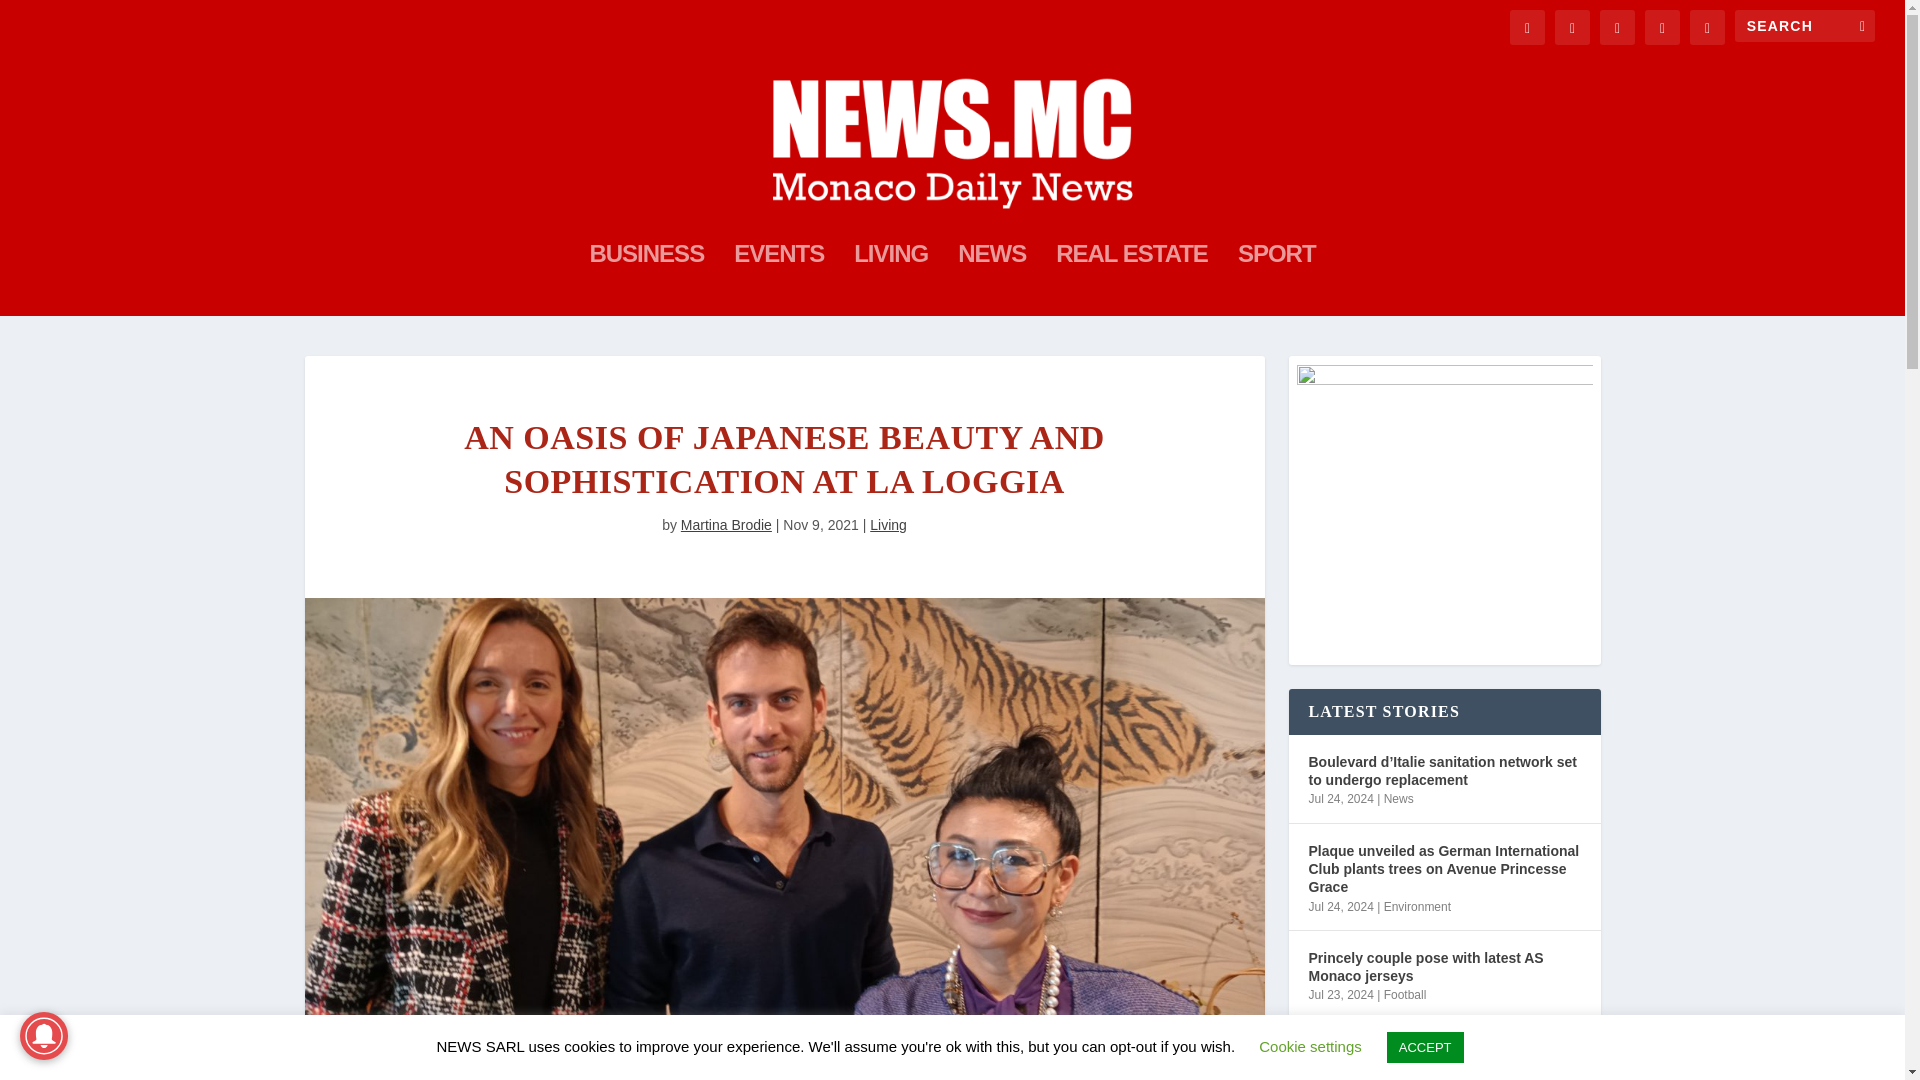 The width and height of the screenshot is (1920, 1080). Describe the element at coordinates (890, 281) in the screenshot. I see `LIVING` at that location.